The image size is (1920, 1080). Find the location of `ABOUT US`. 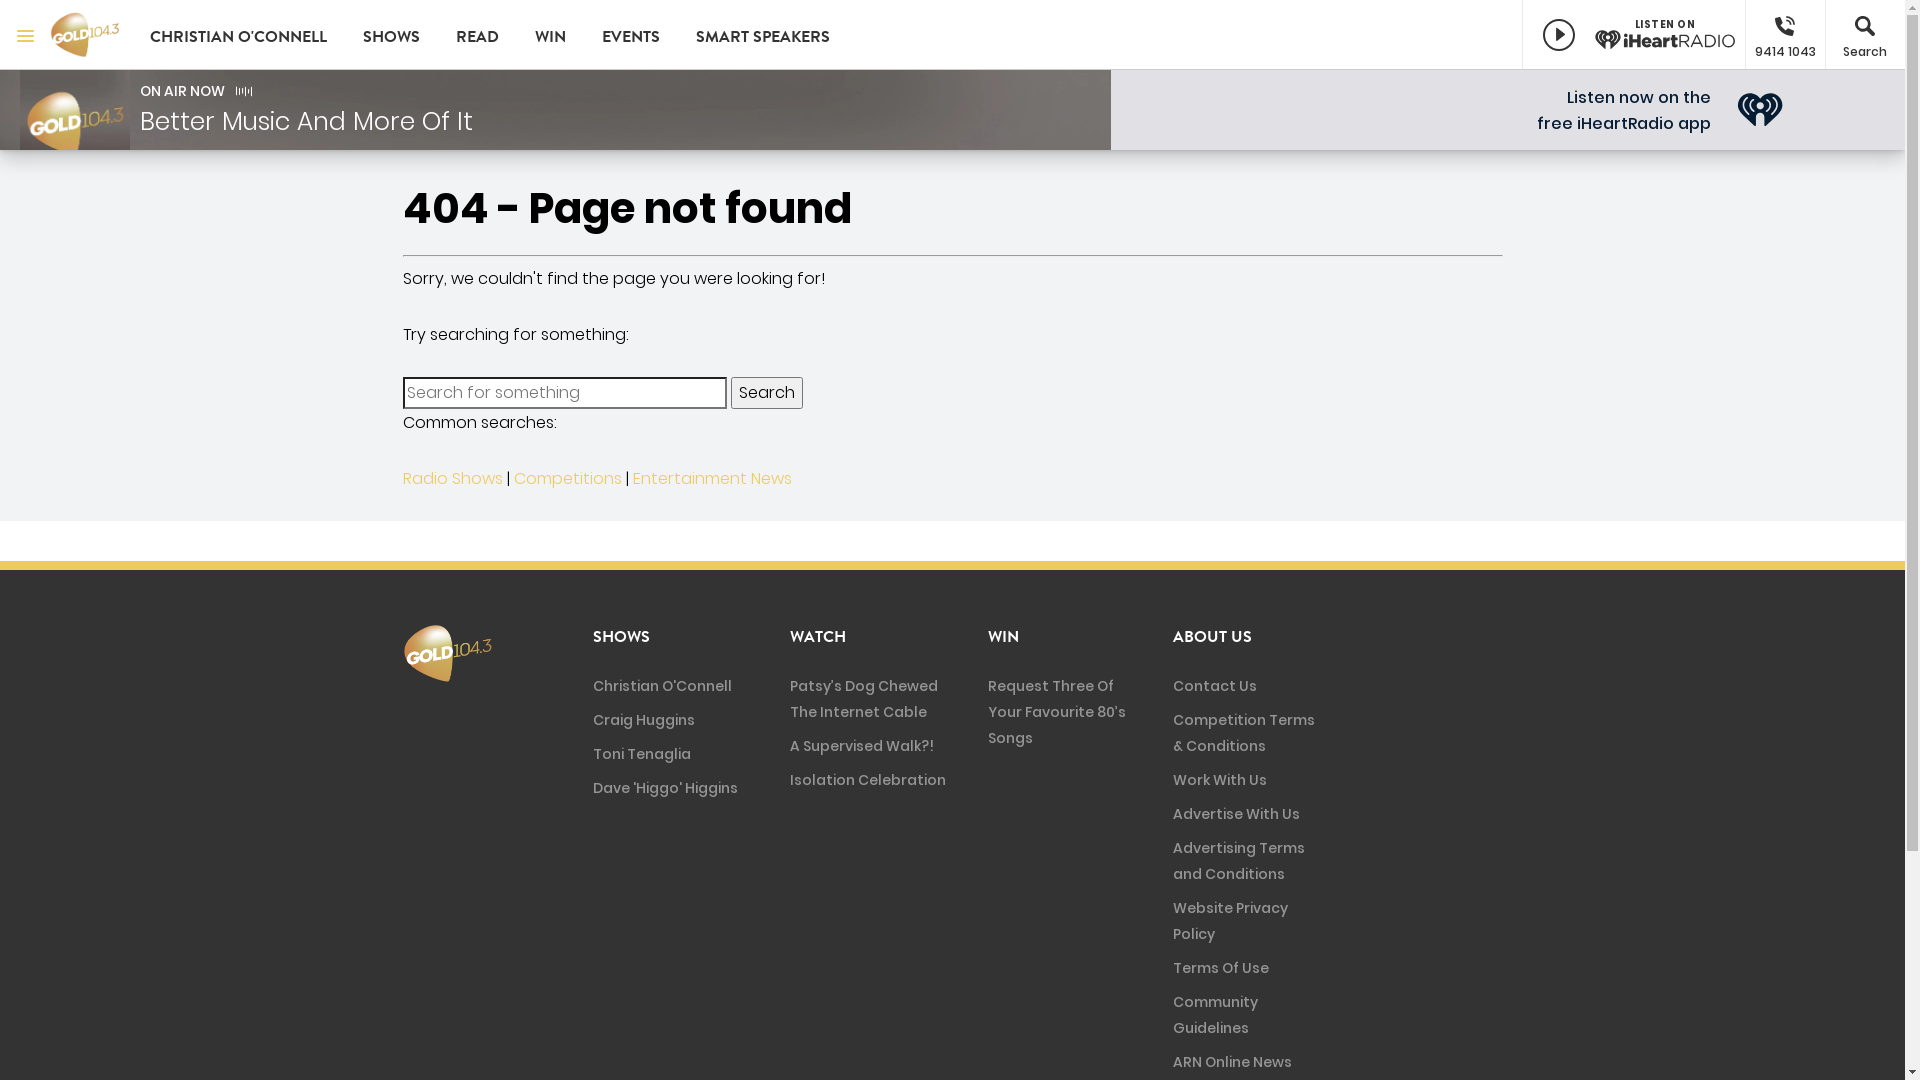

ABOUT US is located at coordinates (1212, 637).